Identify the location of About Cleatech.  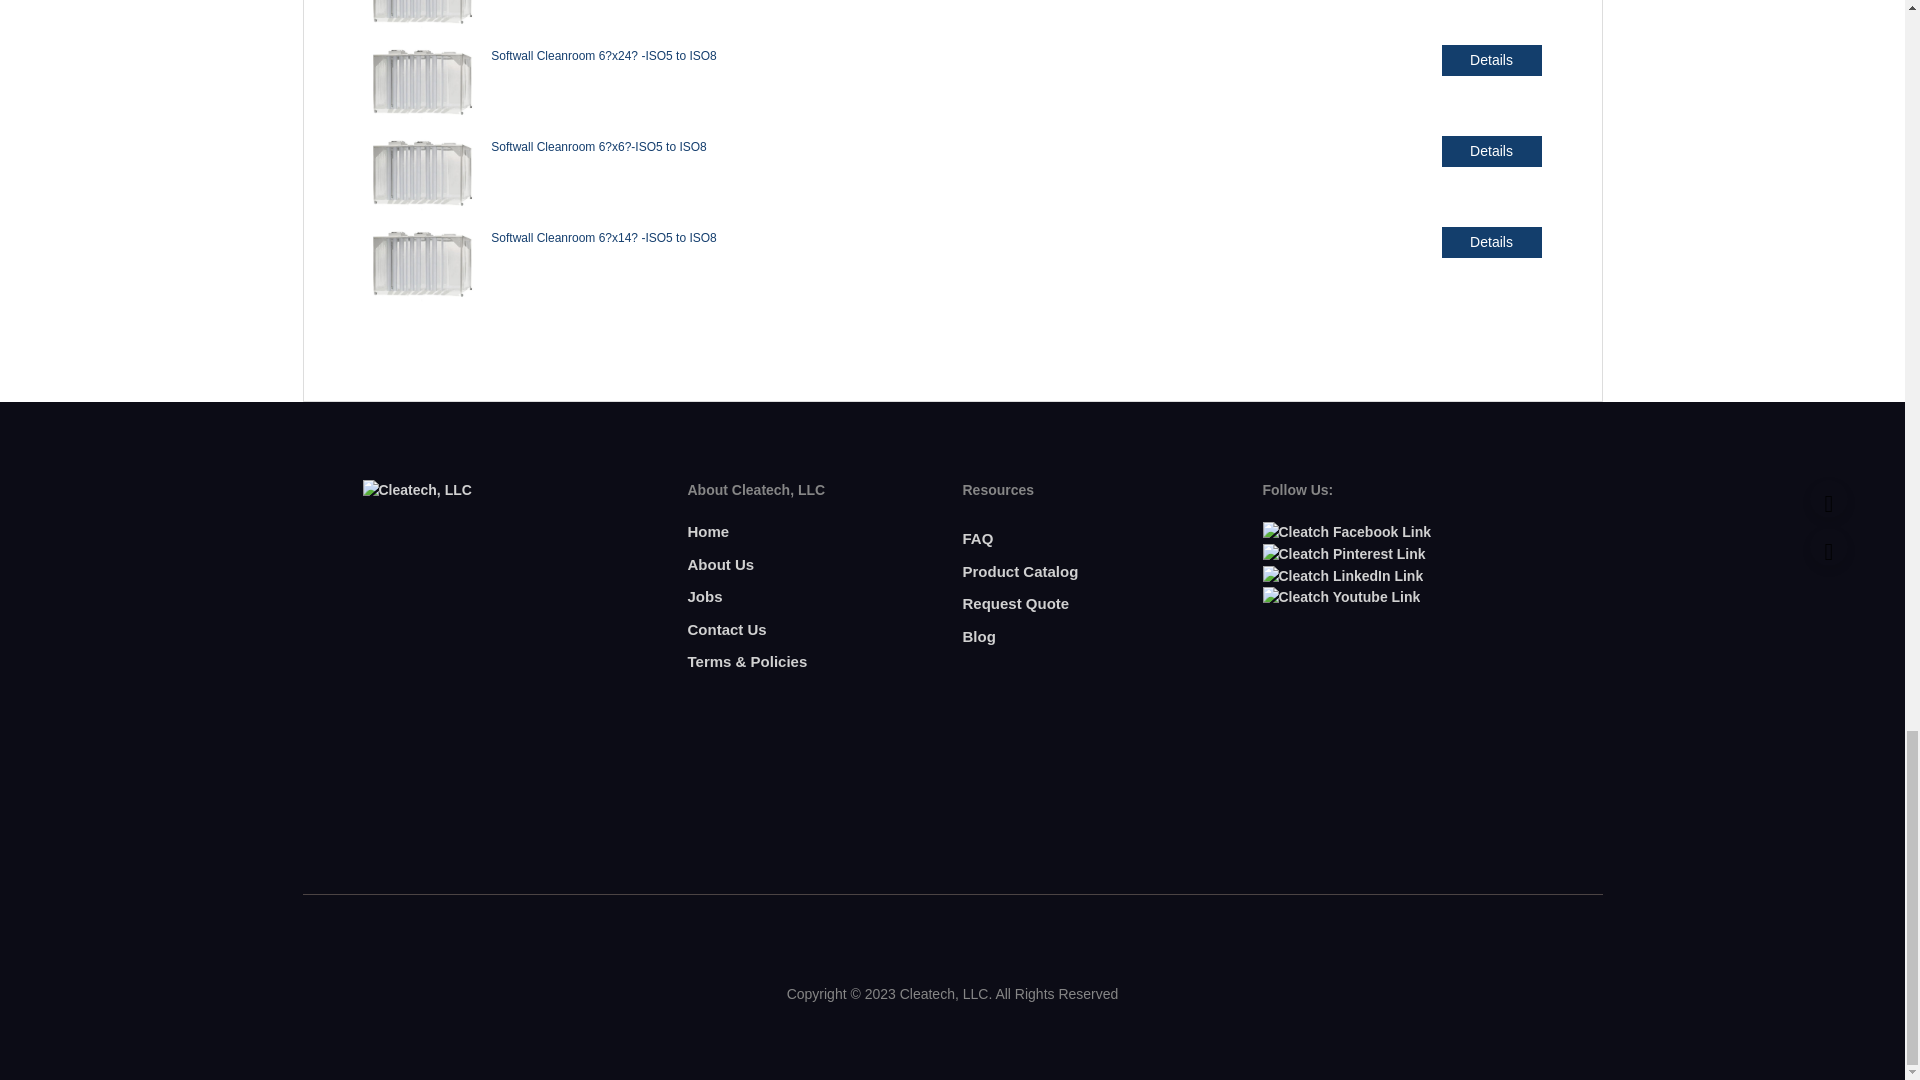
(720, 564).